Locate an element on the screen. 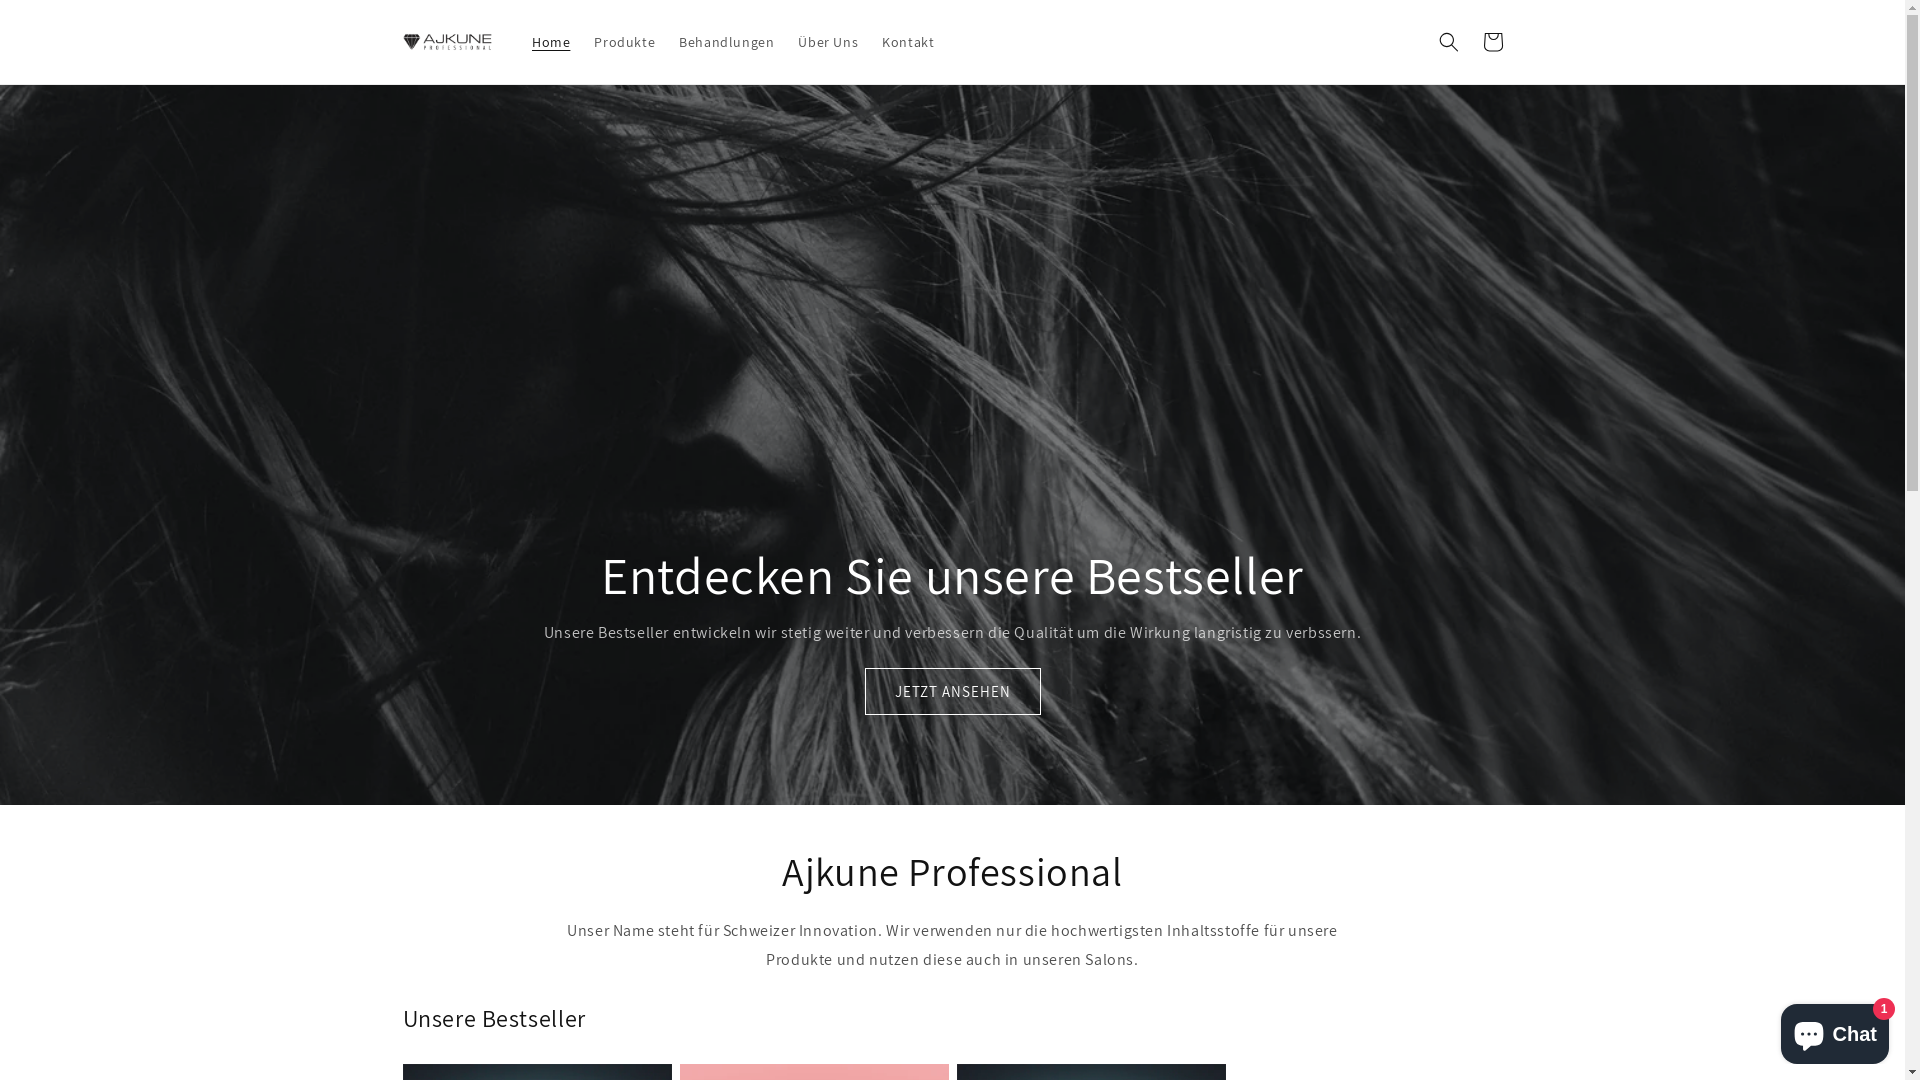  Home is located at coordinates (551, 42).